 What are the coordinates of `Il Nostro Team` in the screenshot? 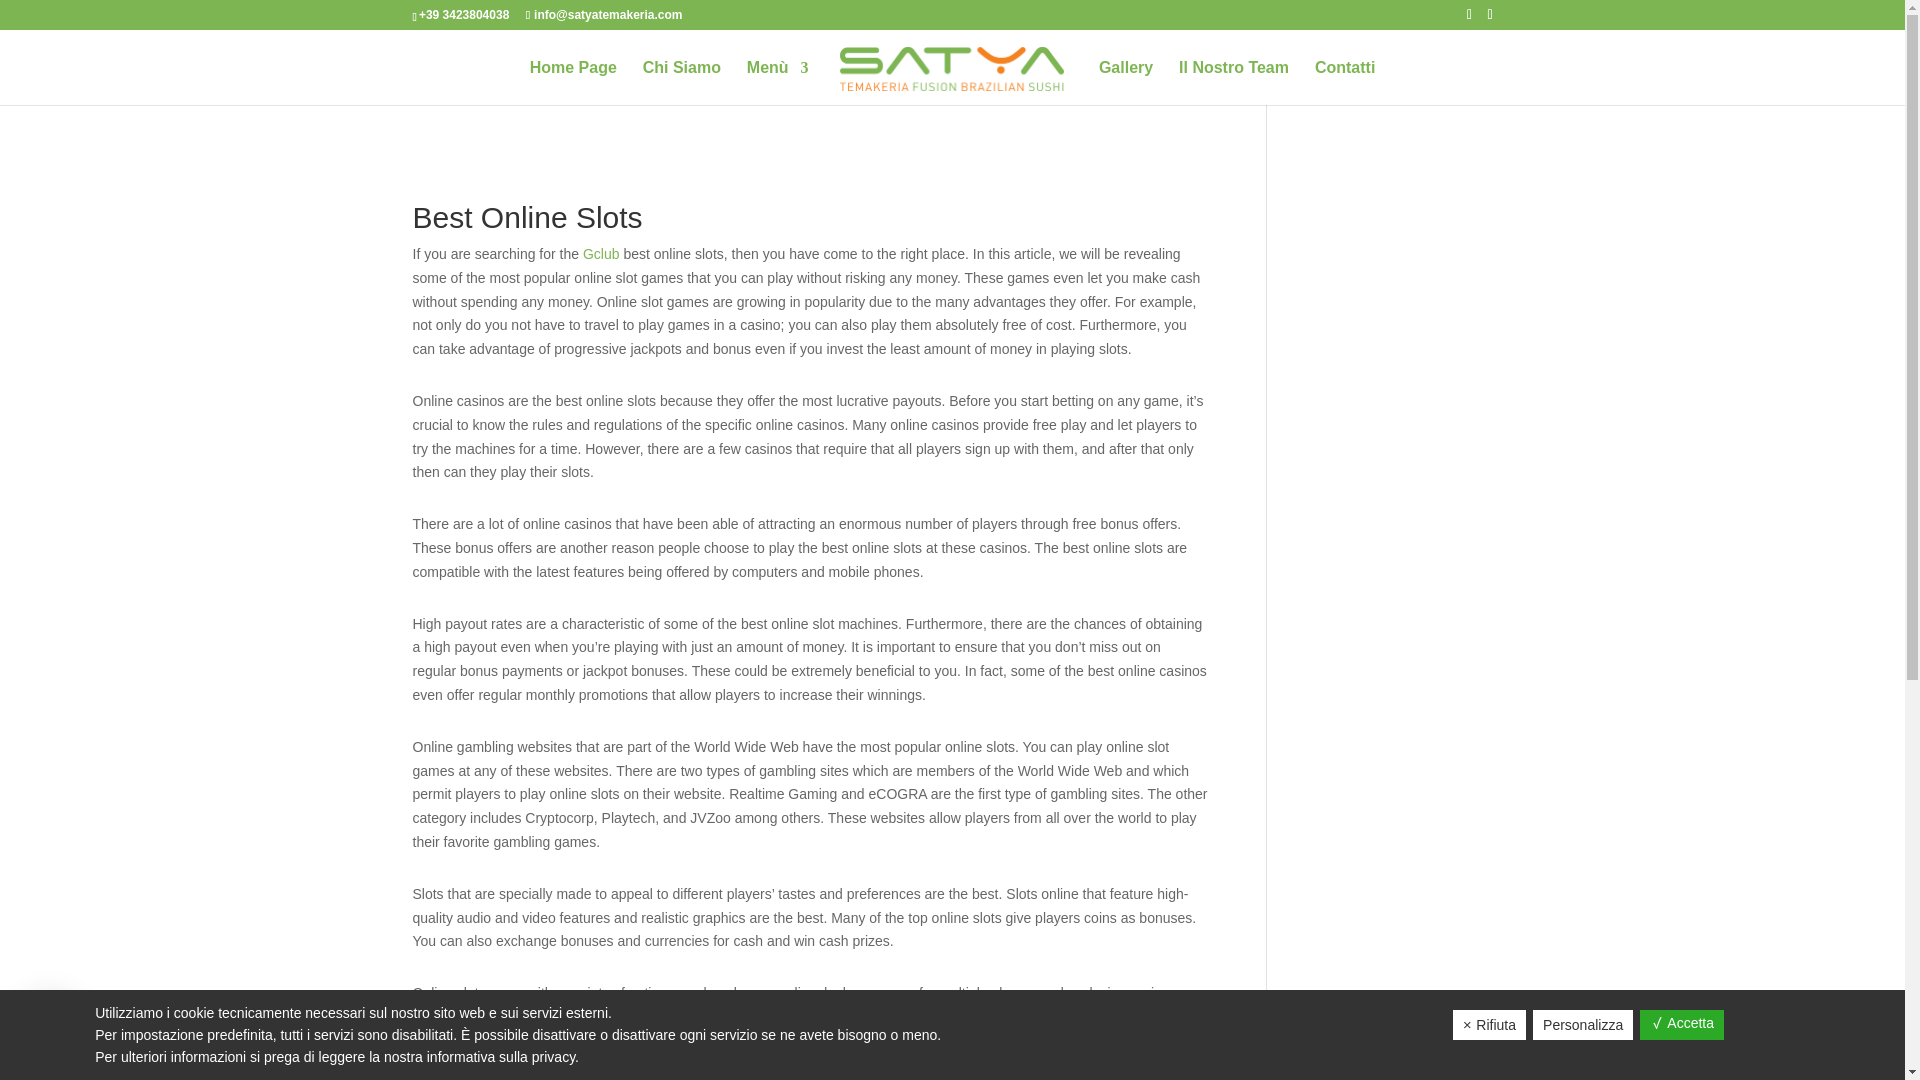 It's located at (1233, 82).